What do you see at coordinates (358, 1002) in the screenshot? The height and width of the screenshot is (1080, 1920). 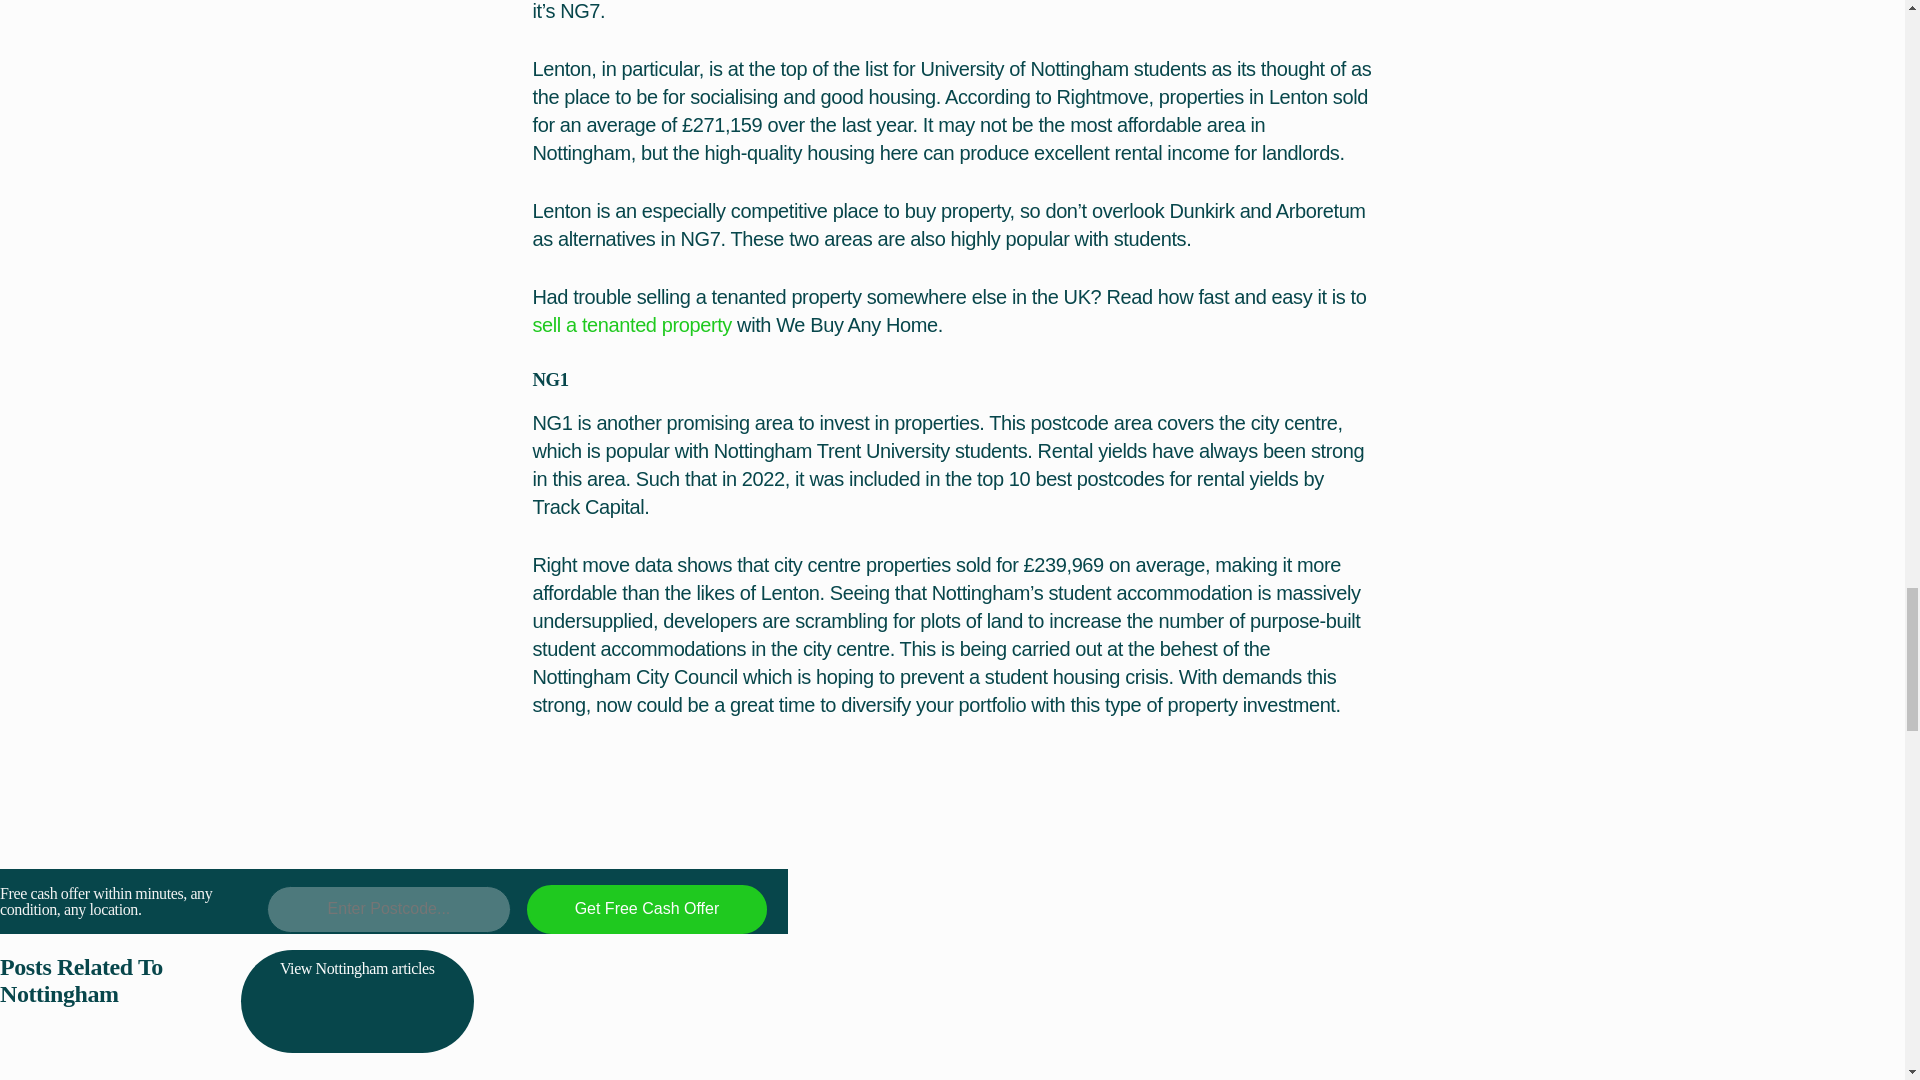 I see `View Nottingham articles` at bounding box center [358, 1002].